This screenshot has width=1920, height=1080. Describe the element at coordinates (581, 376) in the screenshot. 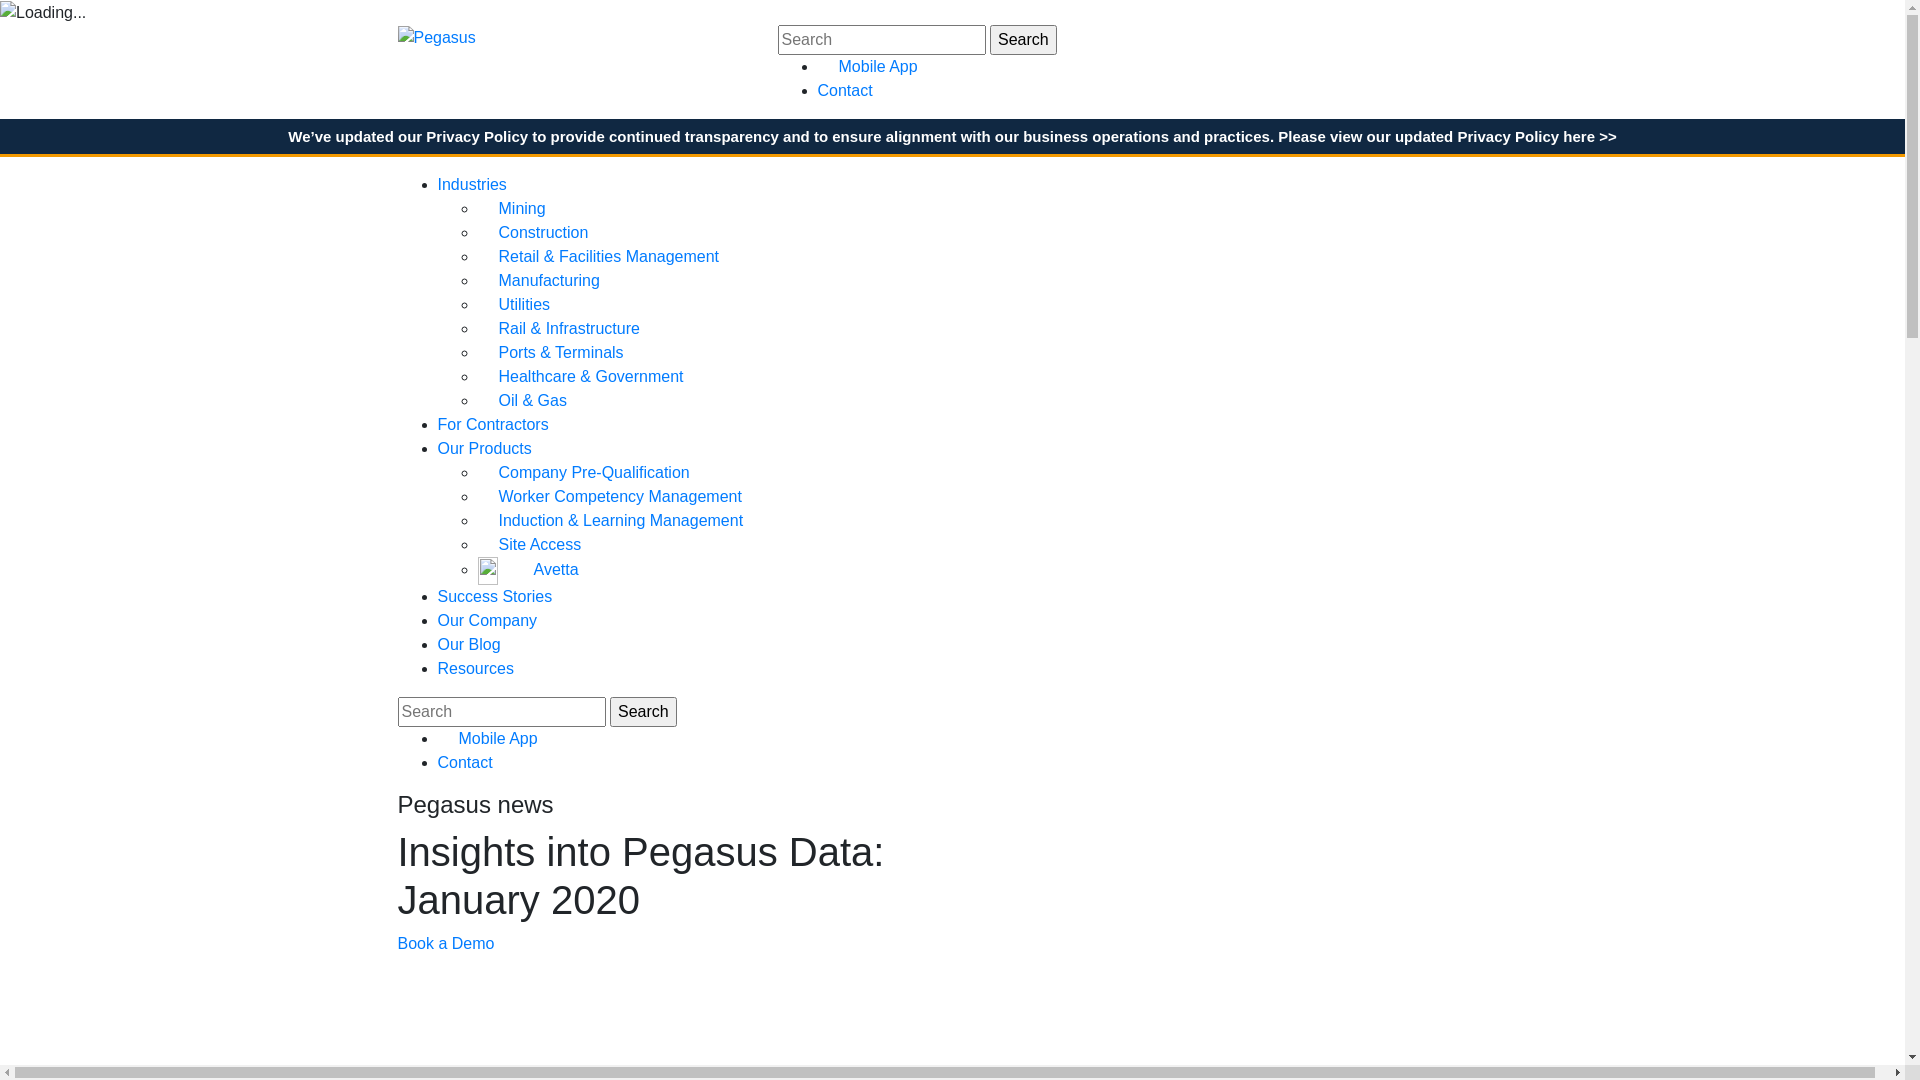

I see `Healthcare & Government` at that location.